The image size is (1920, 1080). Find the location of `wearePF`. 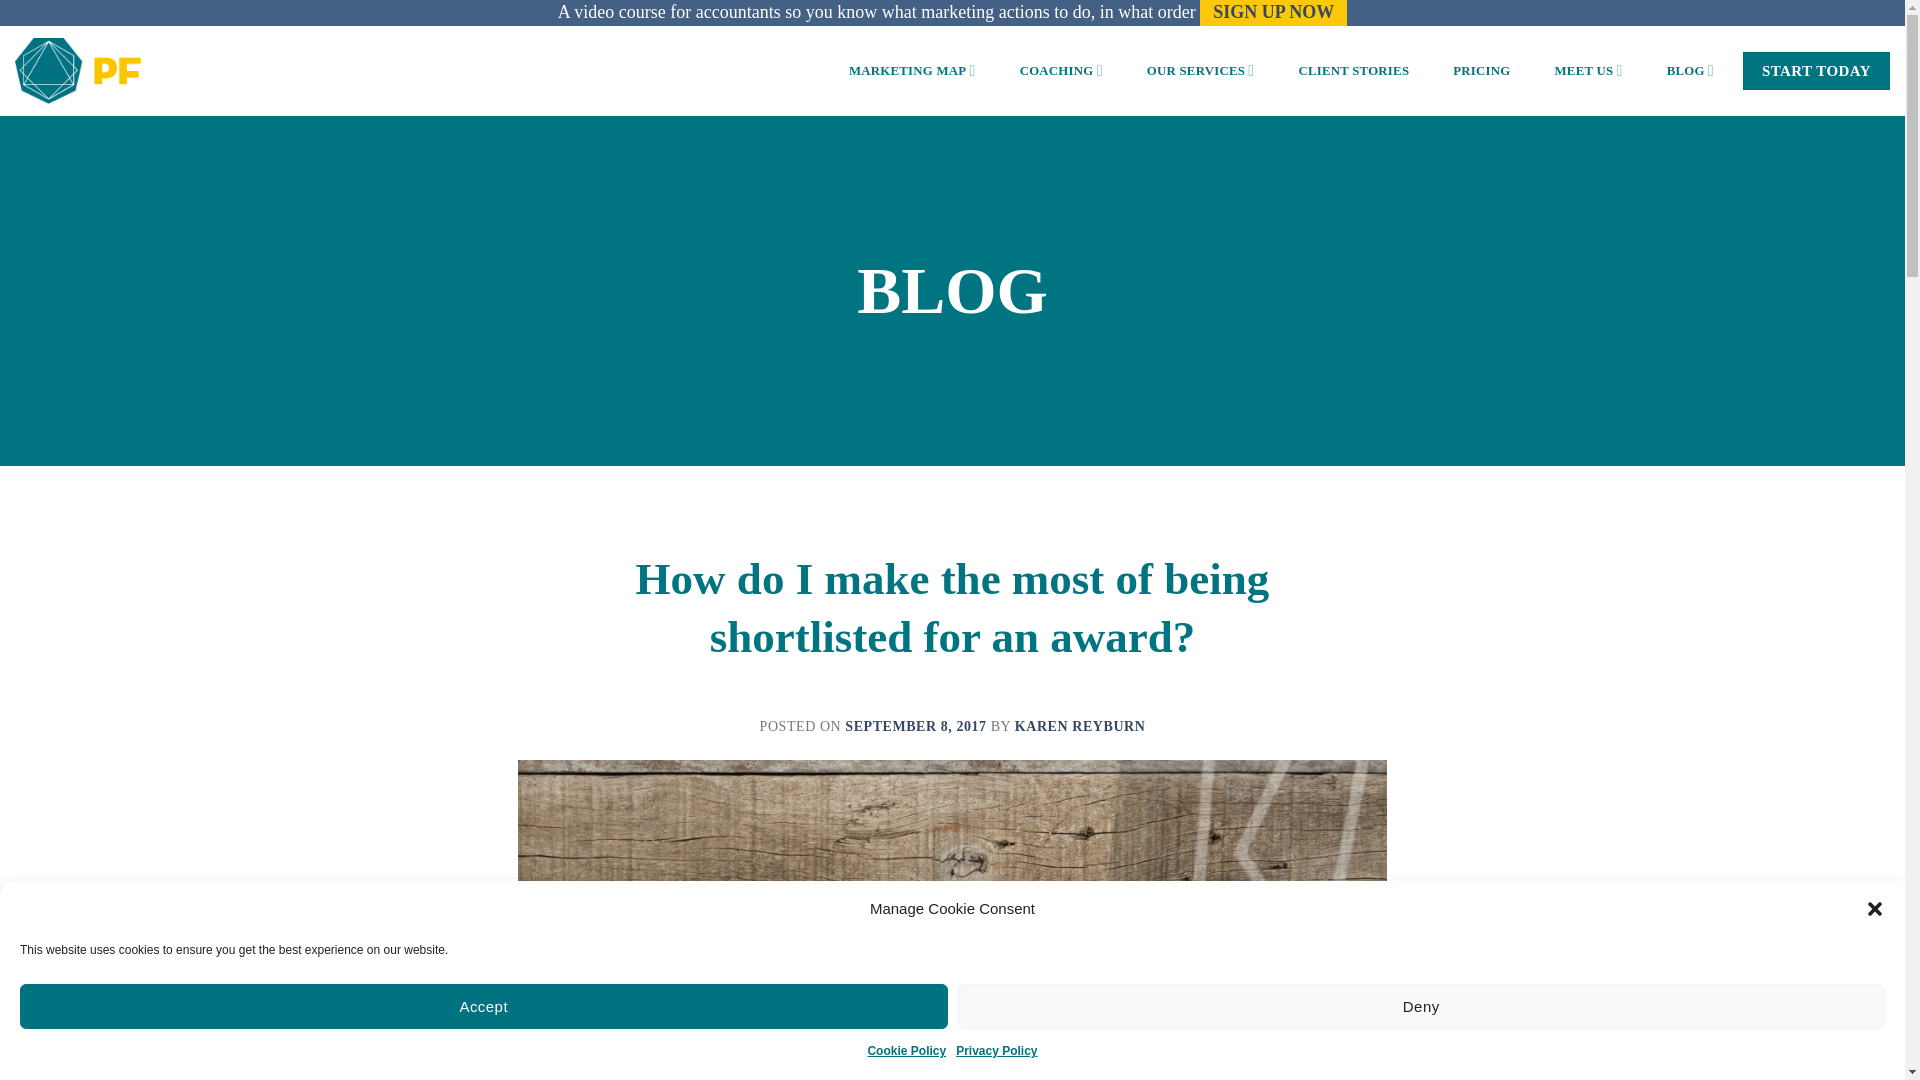

wearePF is located at coordinates (78, 70).